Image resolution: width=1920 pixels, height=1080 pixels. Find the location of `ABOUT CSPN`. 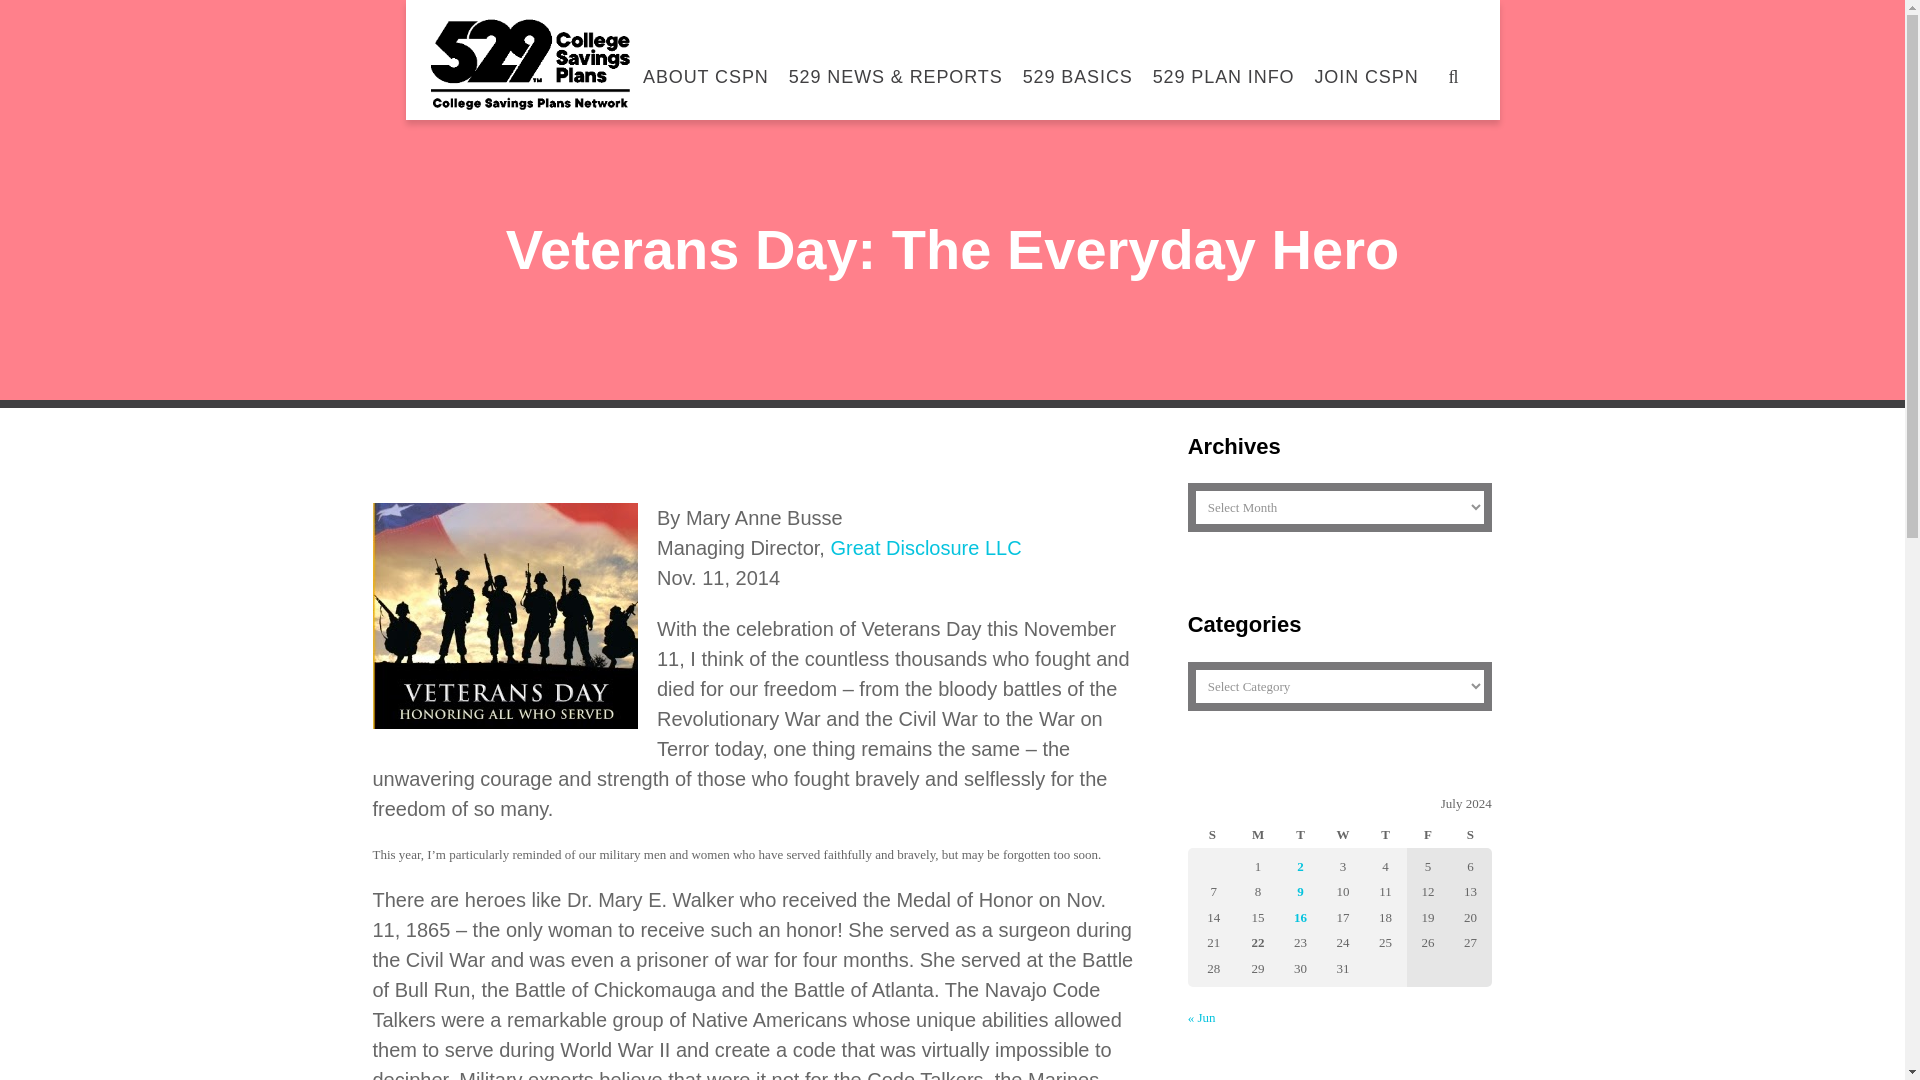

ABOUT CSPN is located at coordinates (706, 66).